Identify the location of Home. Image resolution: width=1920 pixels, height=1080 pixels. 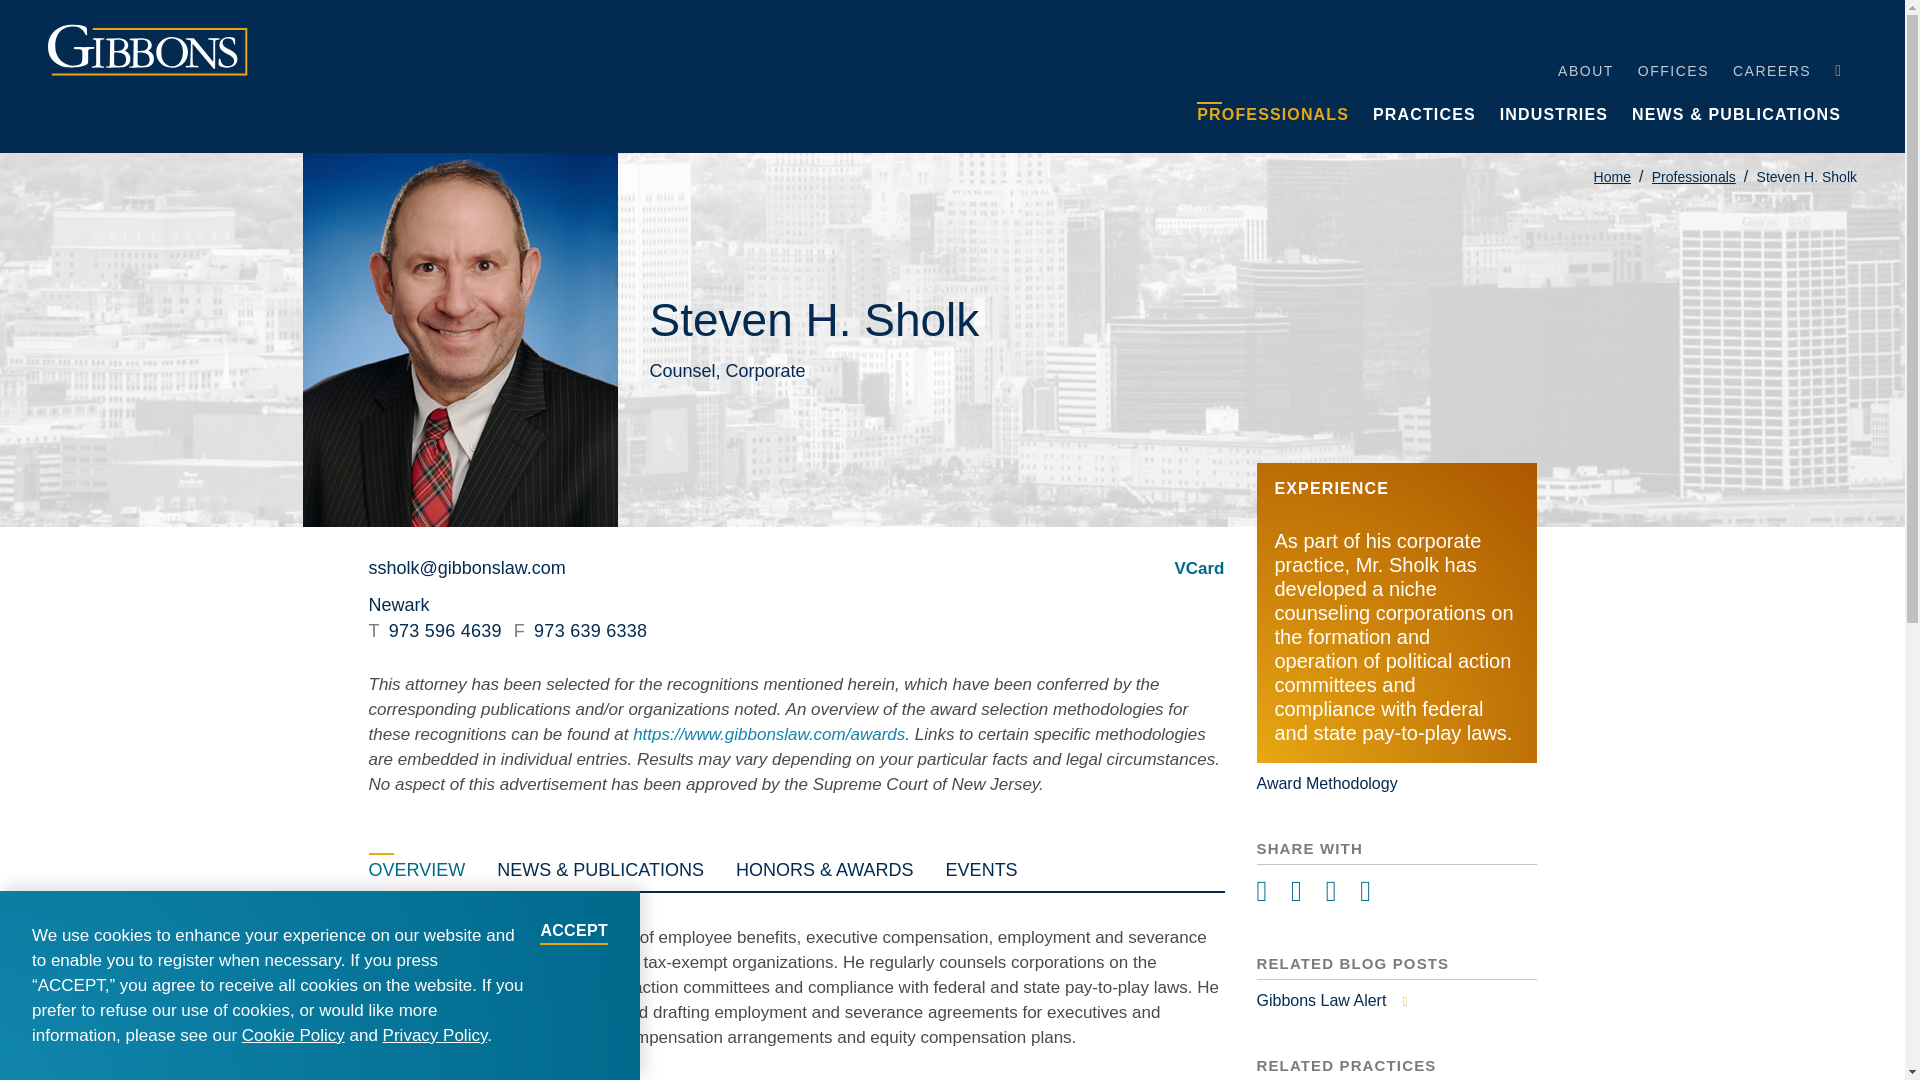
(1612, 176).